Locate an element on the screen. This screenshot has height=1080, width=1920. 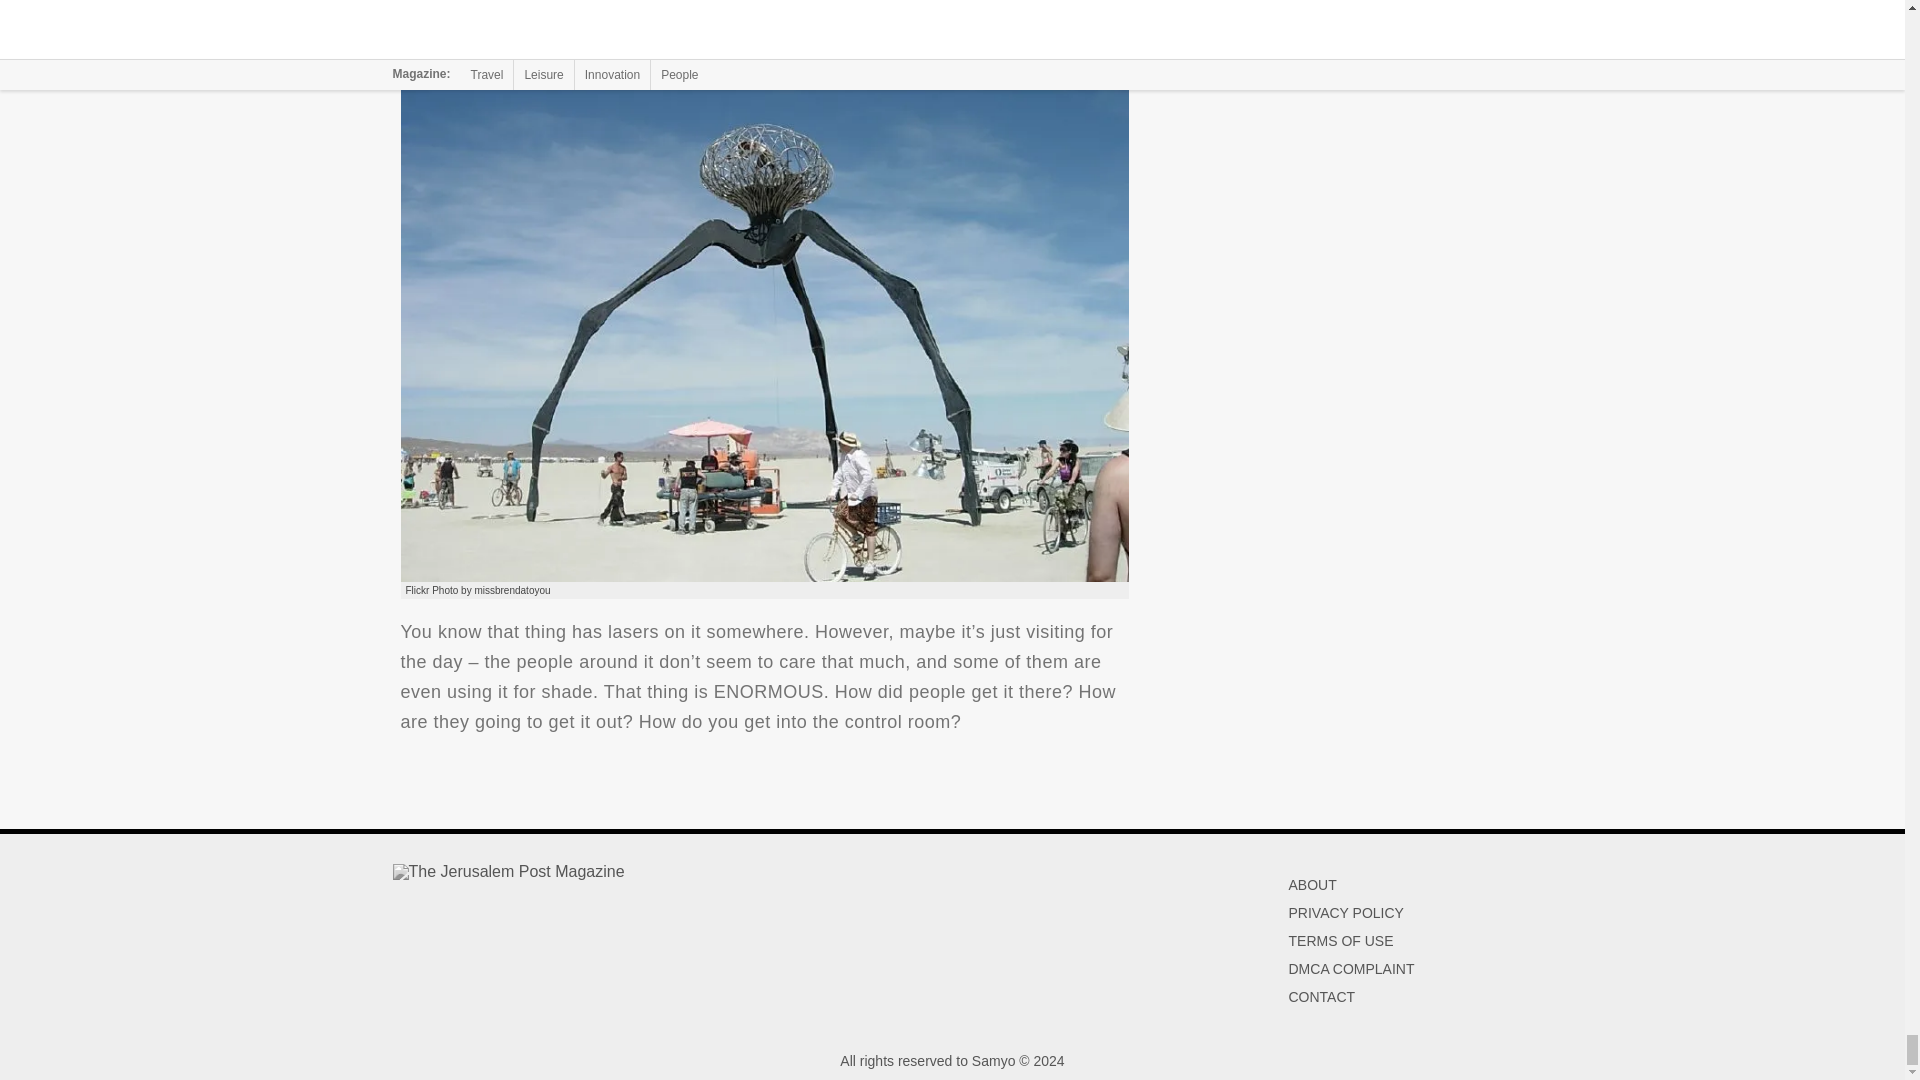
PRIVACY POLICY is located at coordinates (1346, 913).